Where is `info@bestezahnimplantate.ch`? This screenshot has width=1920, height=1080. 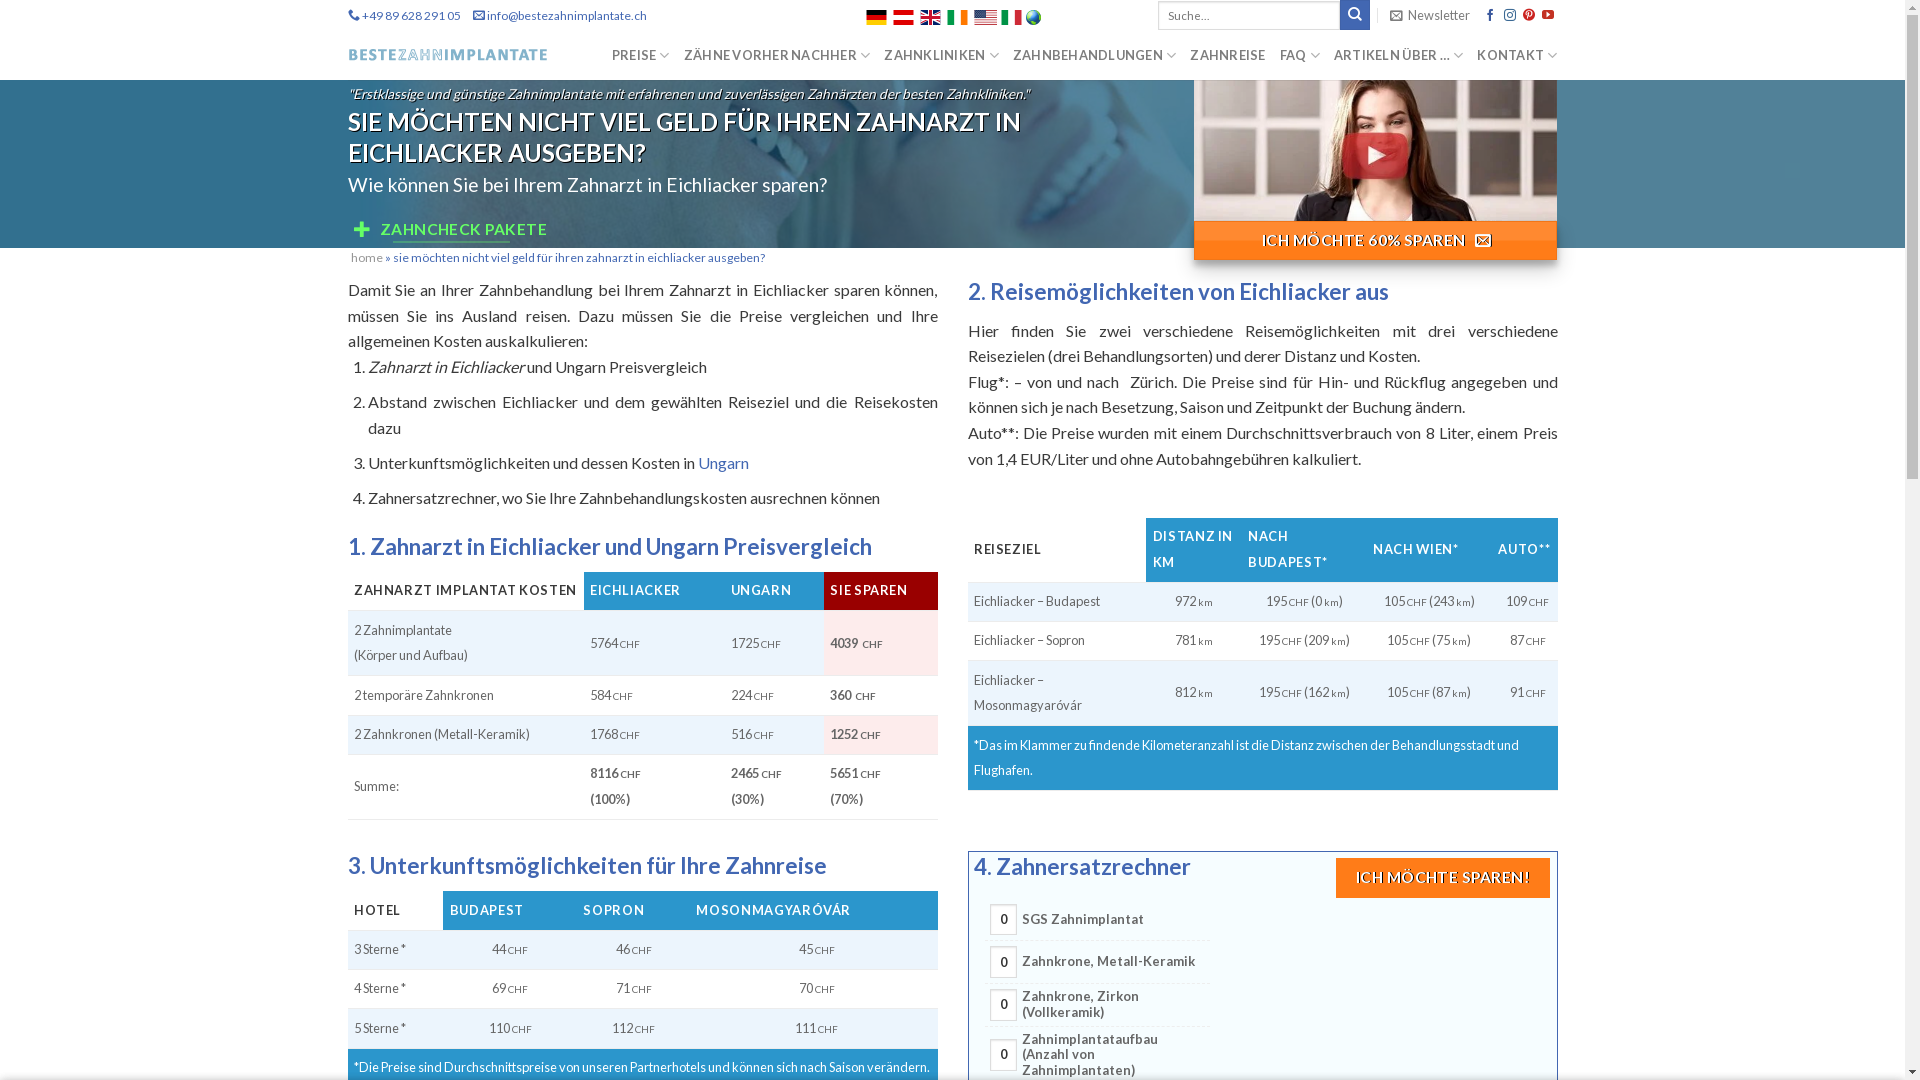 info@bestezahnimplantate.ch is located at coordinates (566, 16).